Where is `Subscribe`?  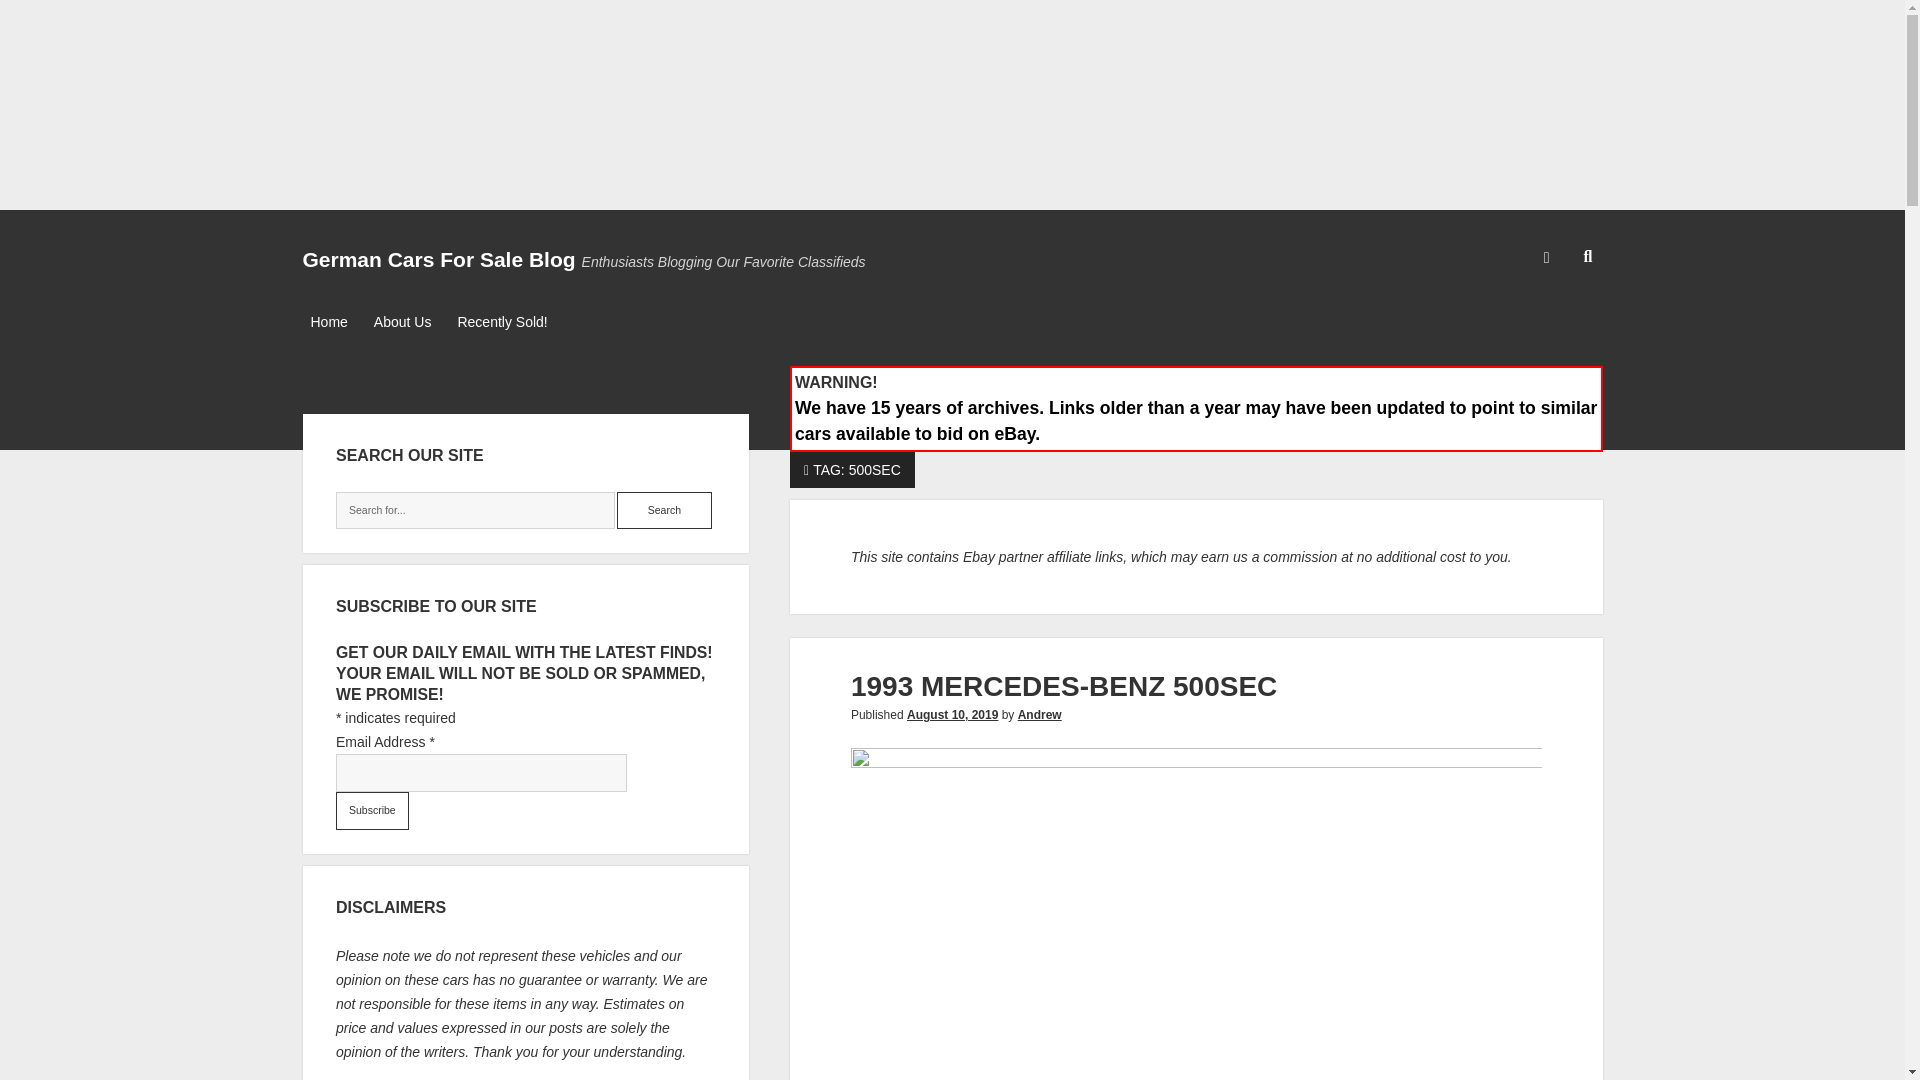 Subscribe is located at coordinates (372, 810).